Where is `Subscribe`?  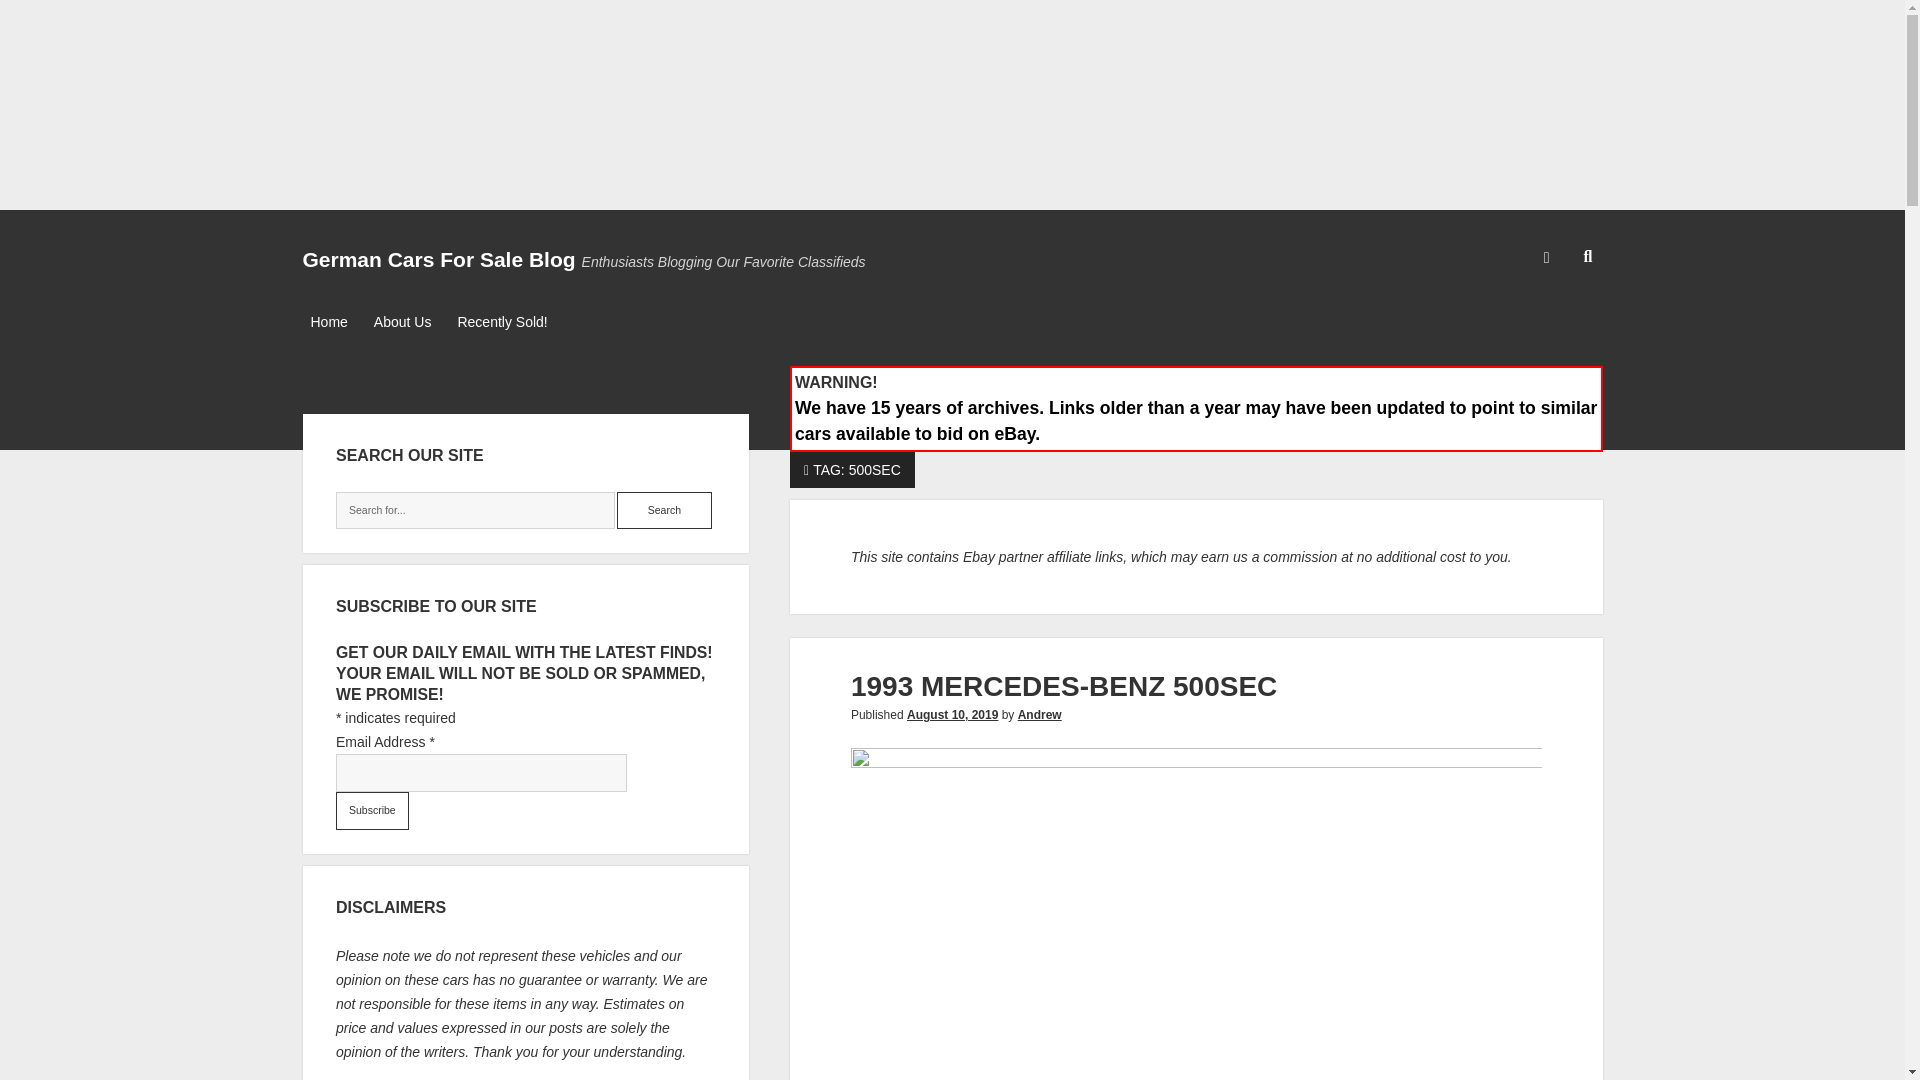 Subscribe is located at coordinates (372, 810).